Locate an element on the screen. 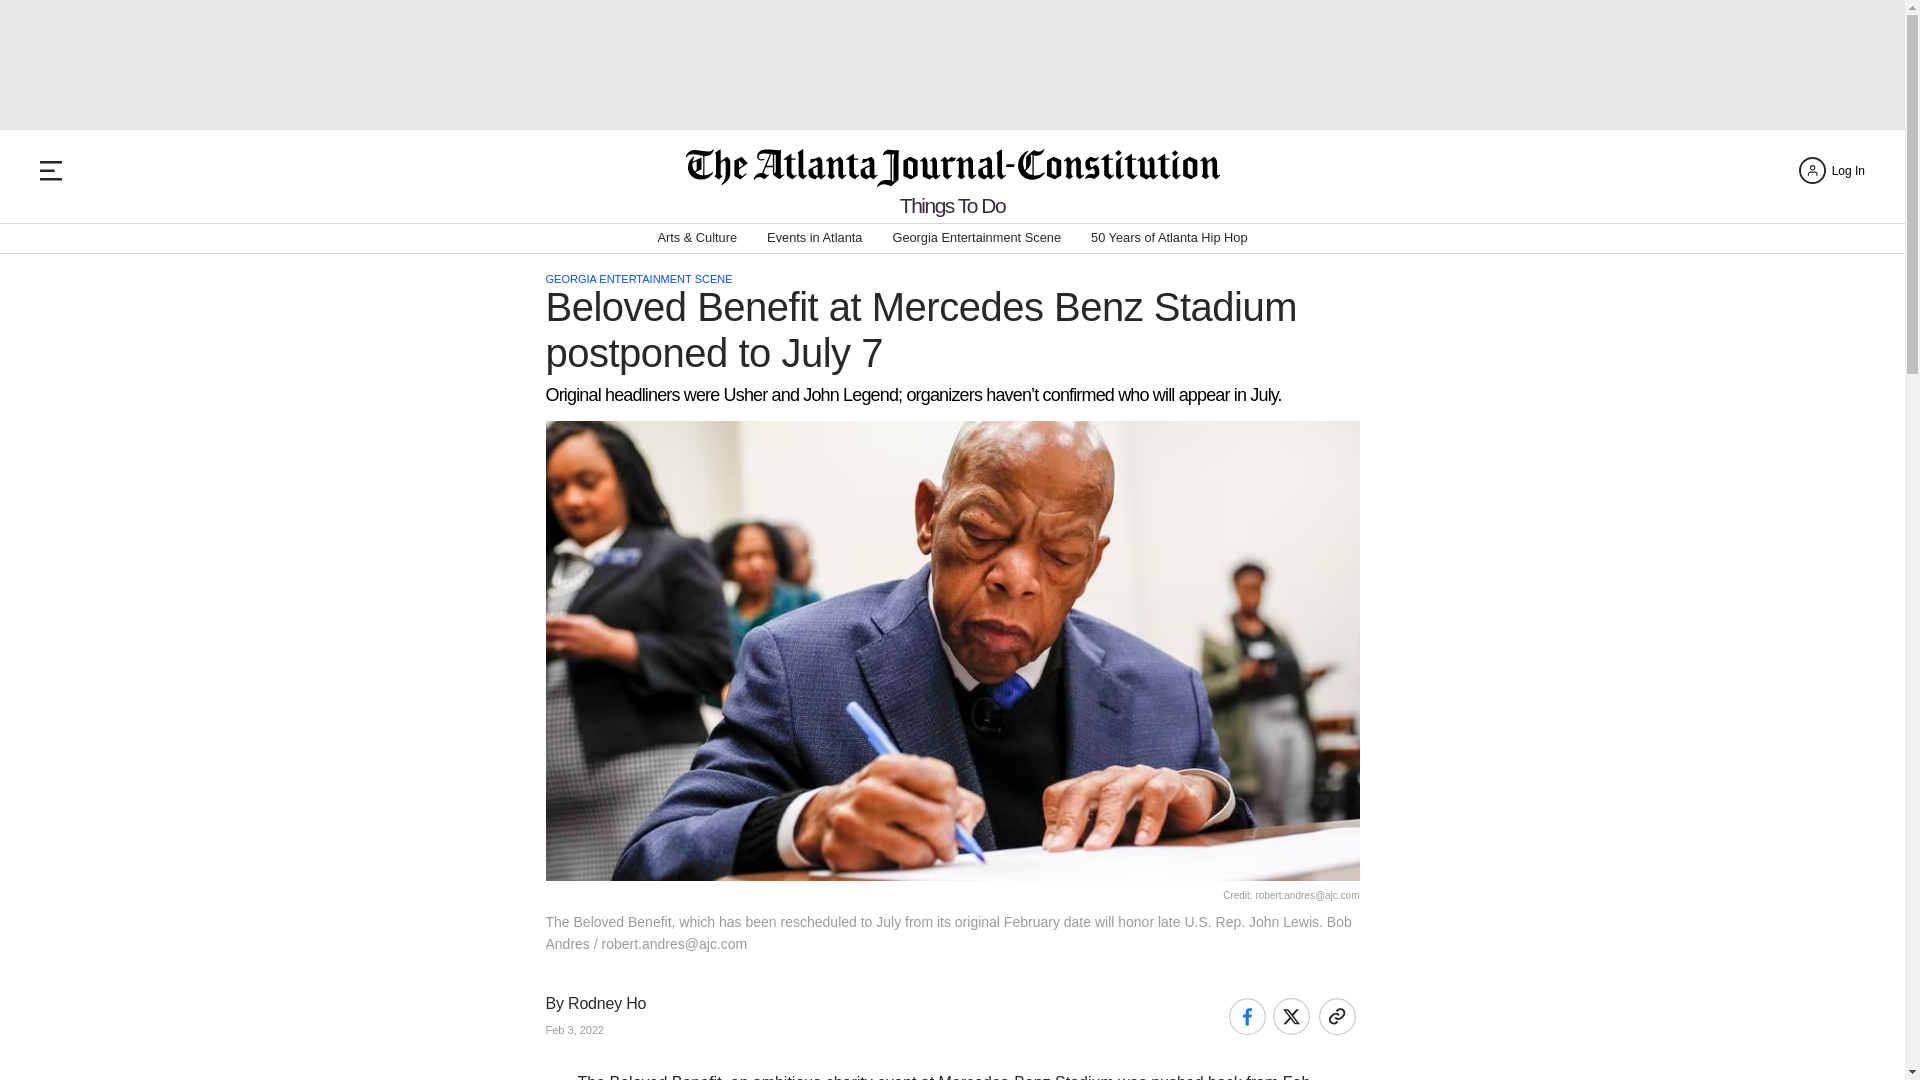 The width and height of the screenshot is (1920, 1080). Georgia Entertainment Scene is located at coordinates (976, 238).